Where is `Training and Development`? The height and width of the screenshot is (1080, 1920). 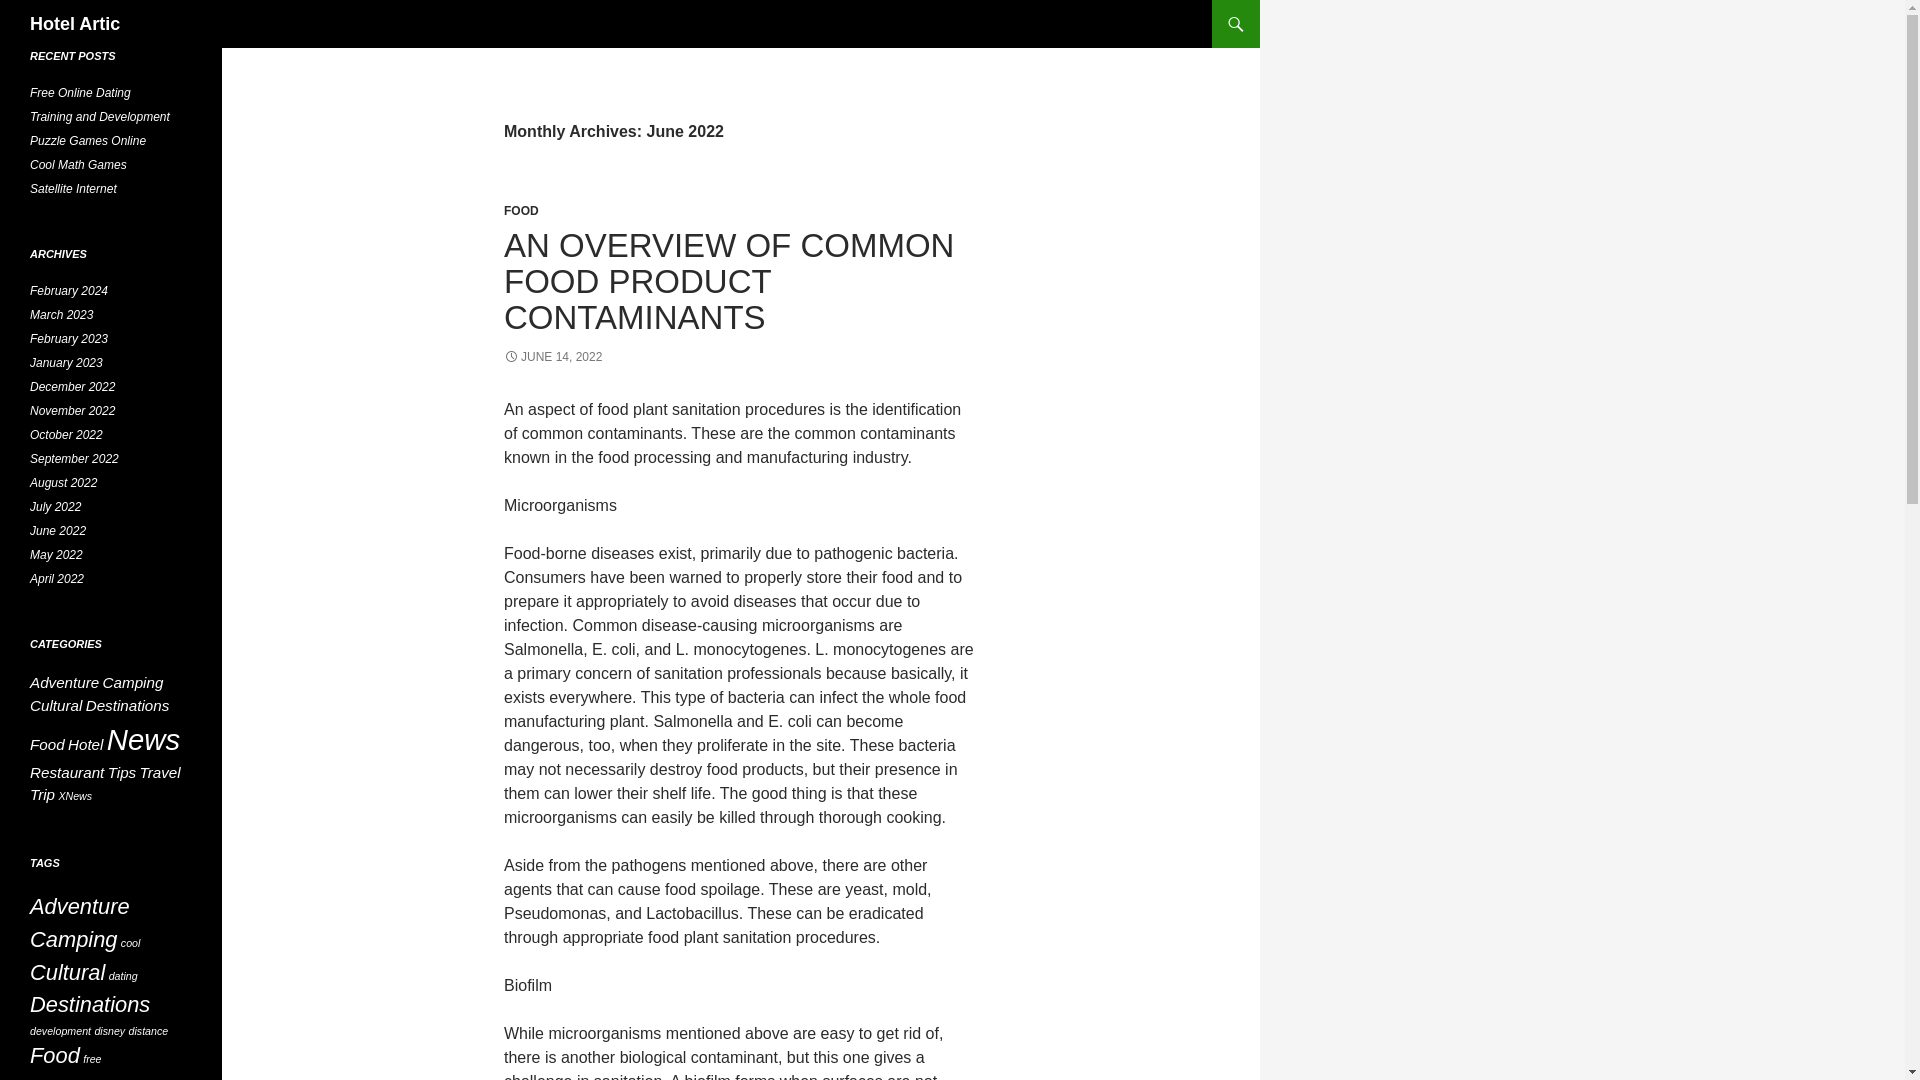 Training and Development is located at coordinates (100, 117).